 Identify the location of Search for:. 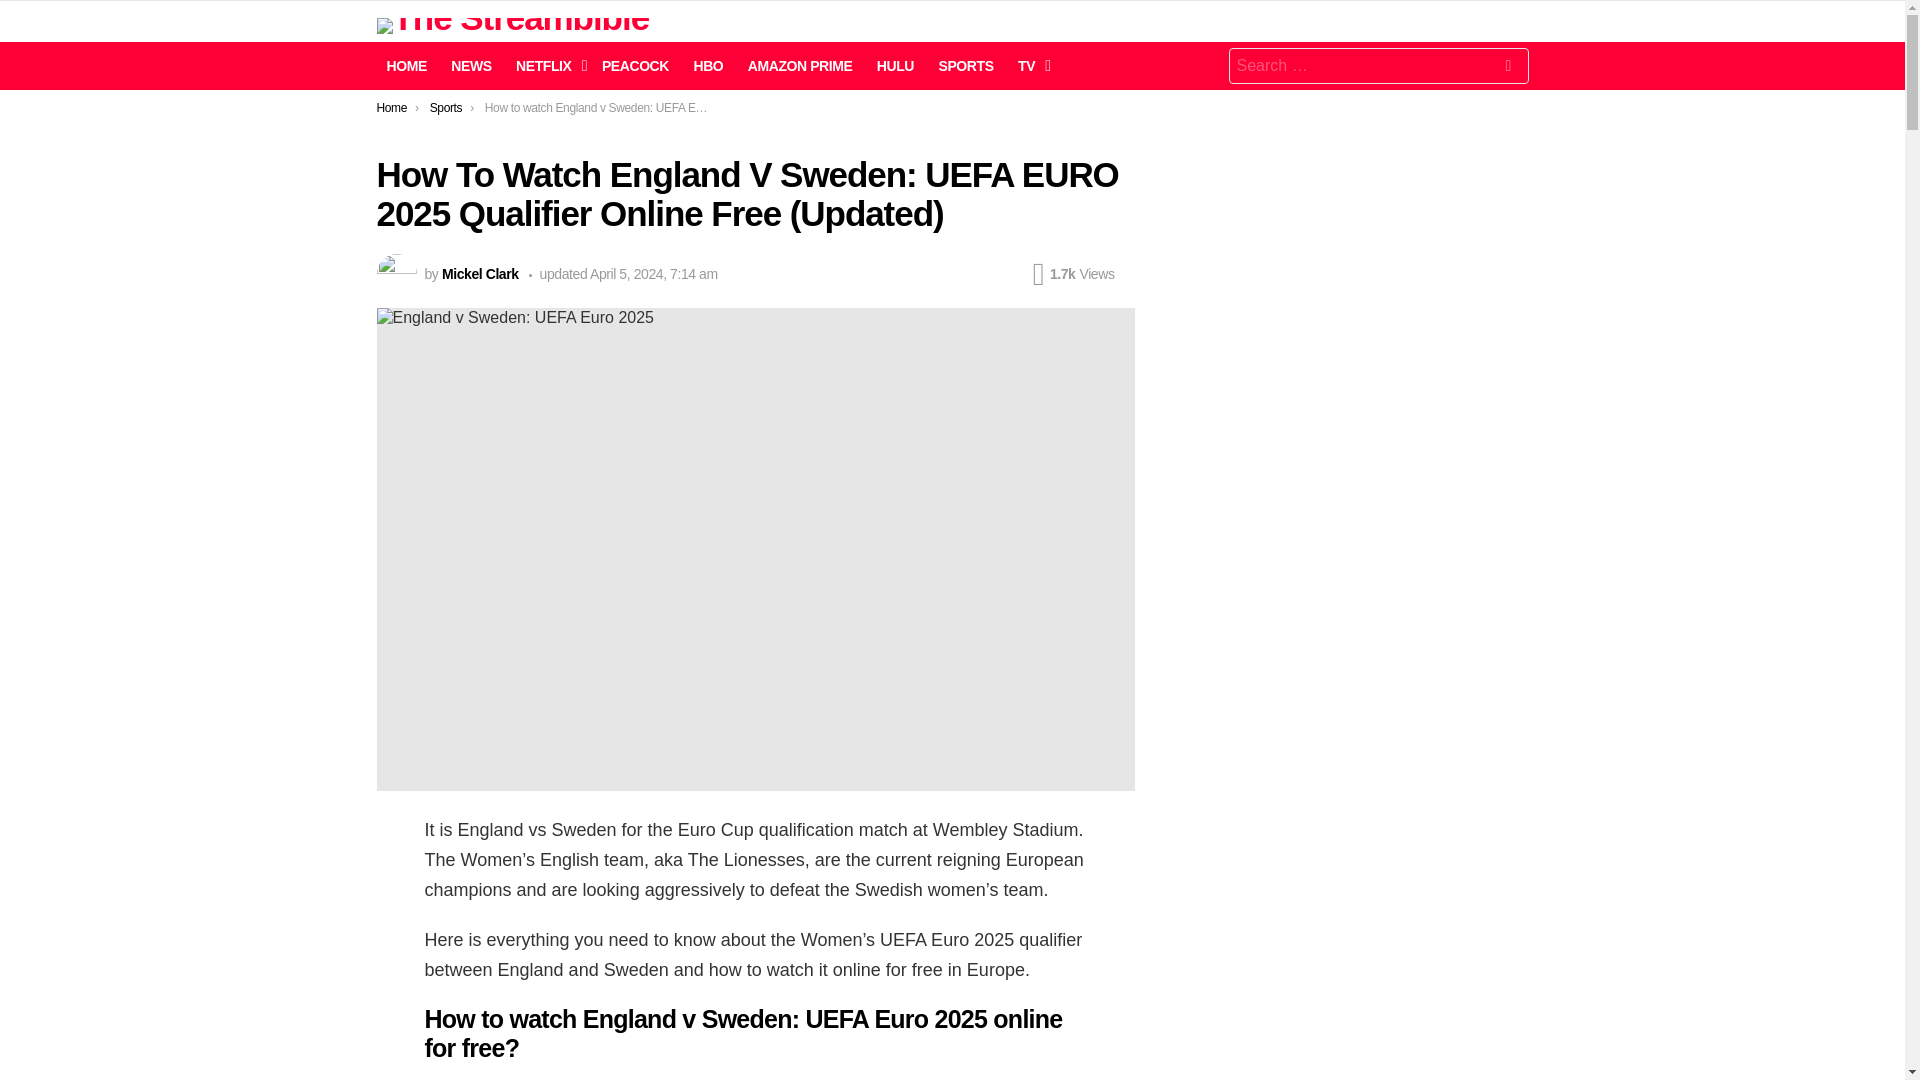
(1378, 66).